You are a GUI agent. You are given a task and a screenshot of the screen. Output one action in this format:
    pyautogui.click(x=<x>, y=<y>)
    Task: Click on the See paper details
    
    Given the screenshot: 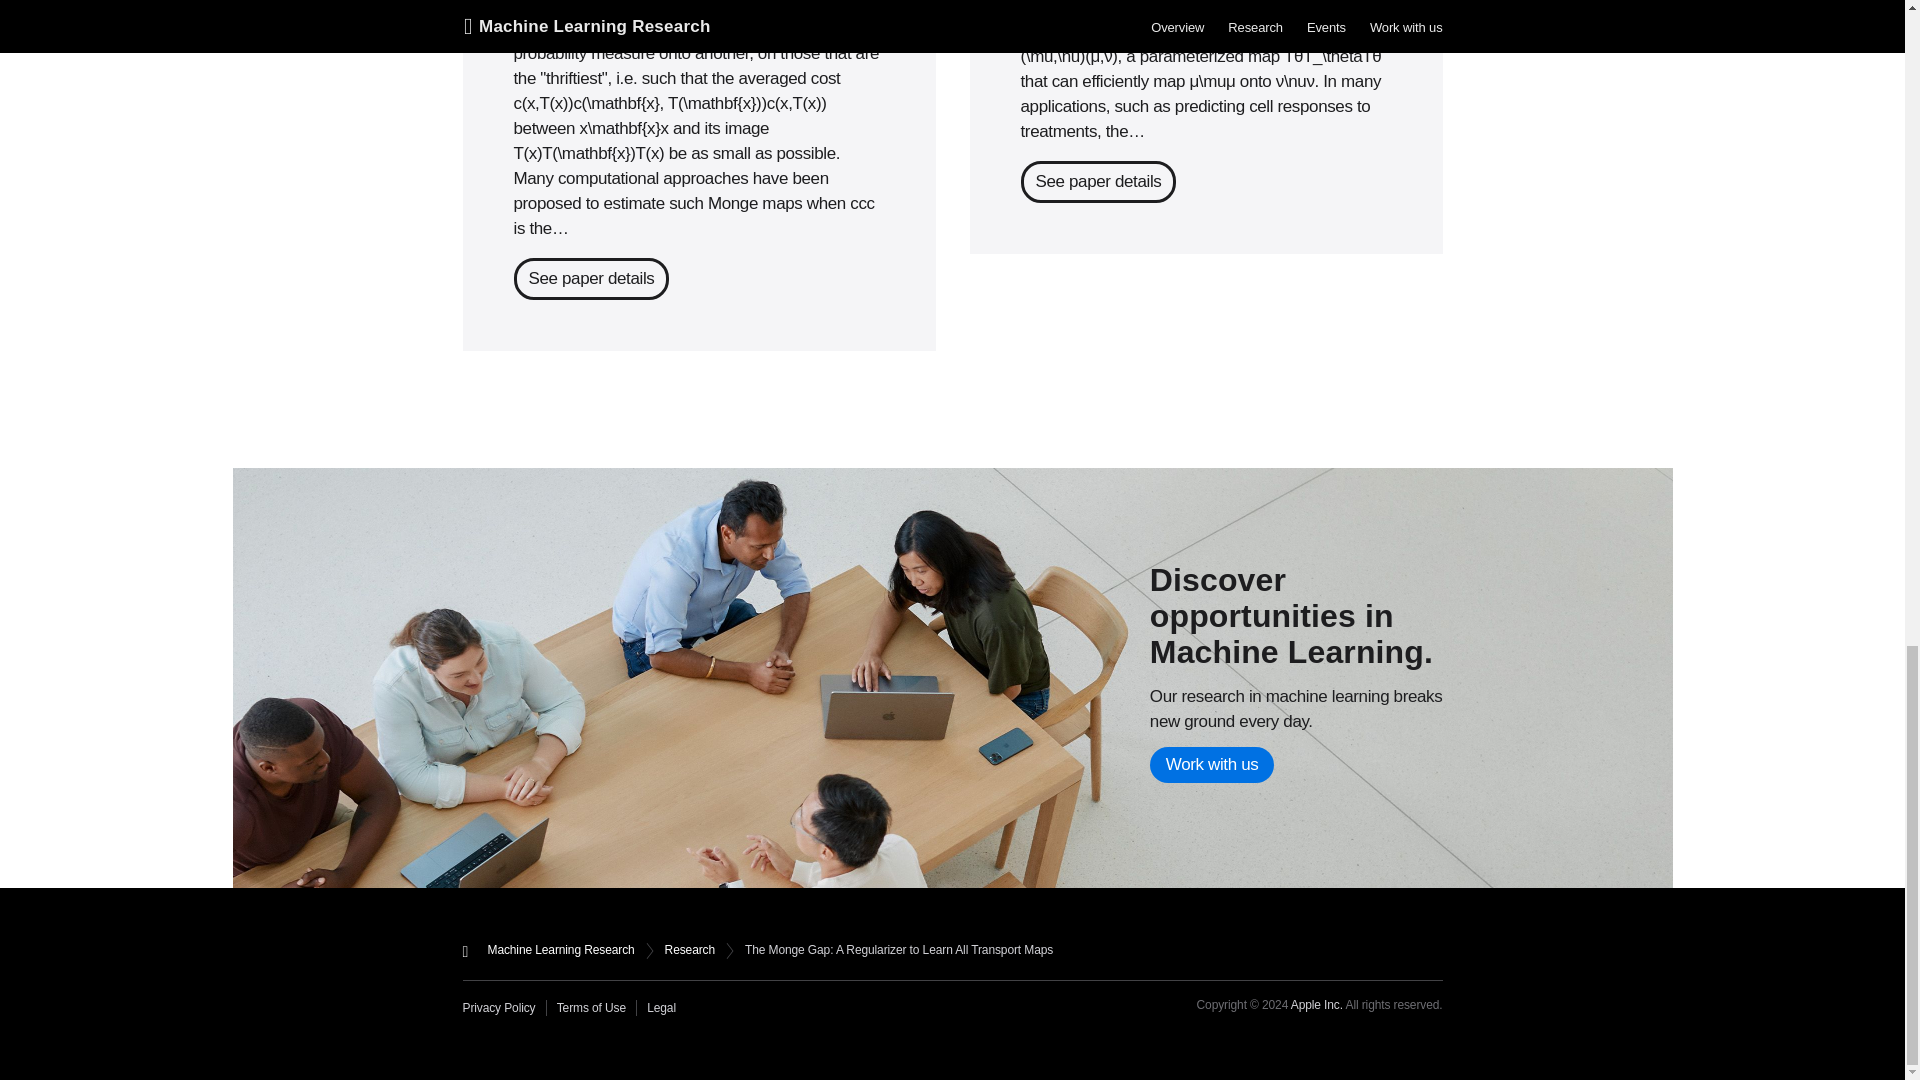 What is the action you would take?
    pyautogui.click(x=592, y=279)
    